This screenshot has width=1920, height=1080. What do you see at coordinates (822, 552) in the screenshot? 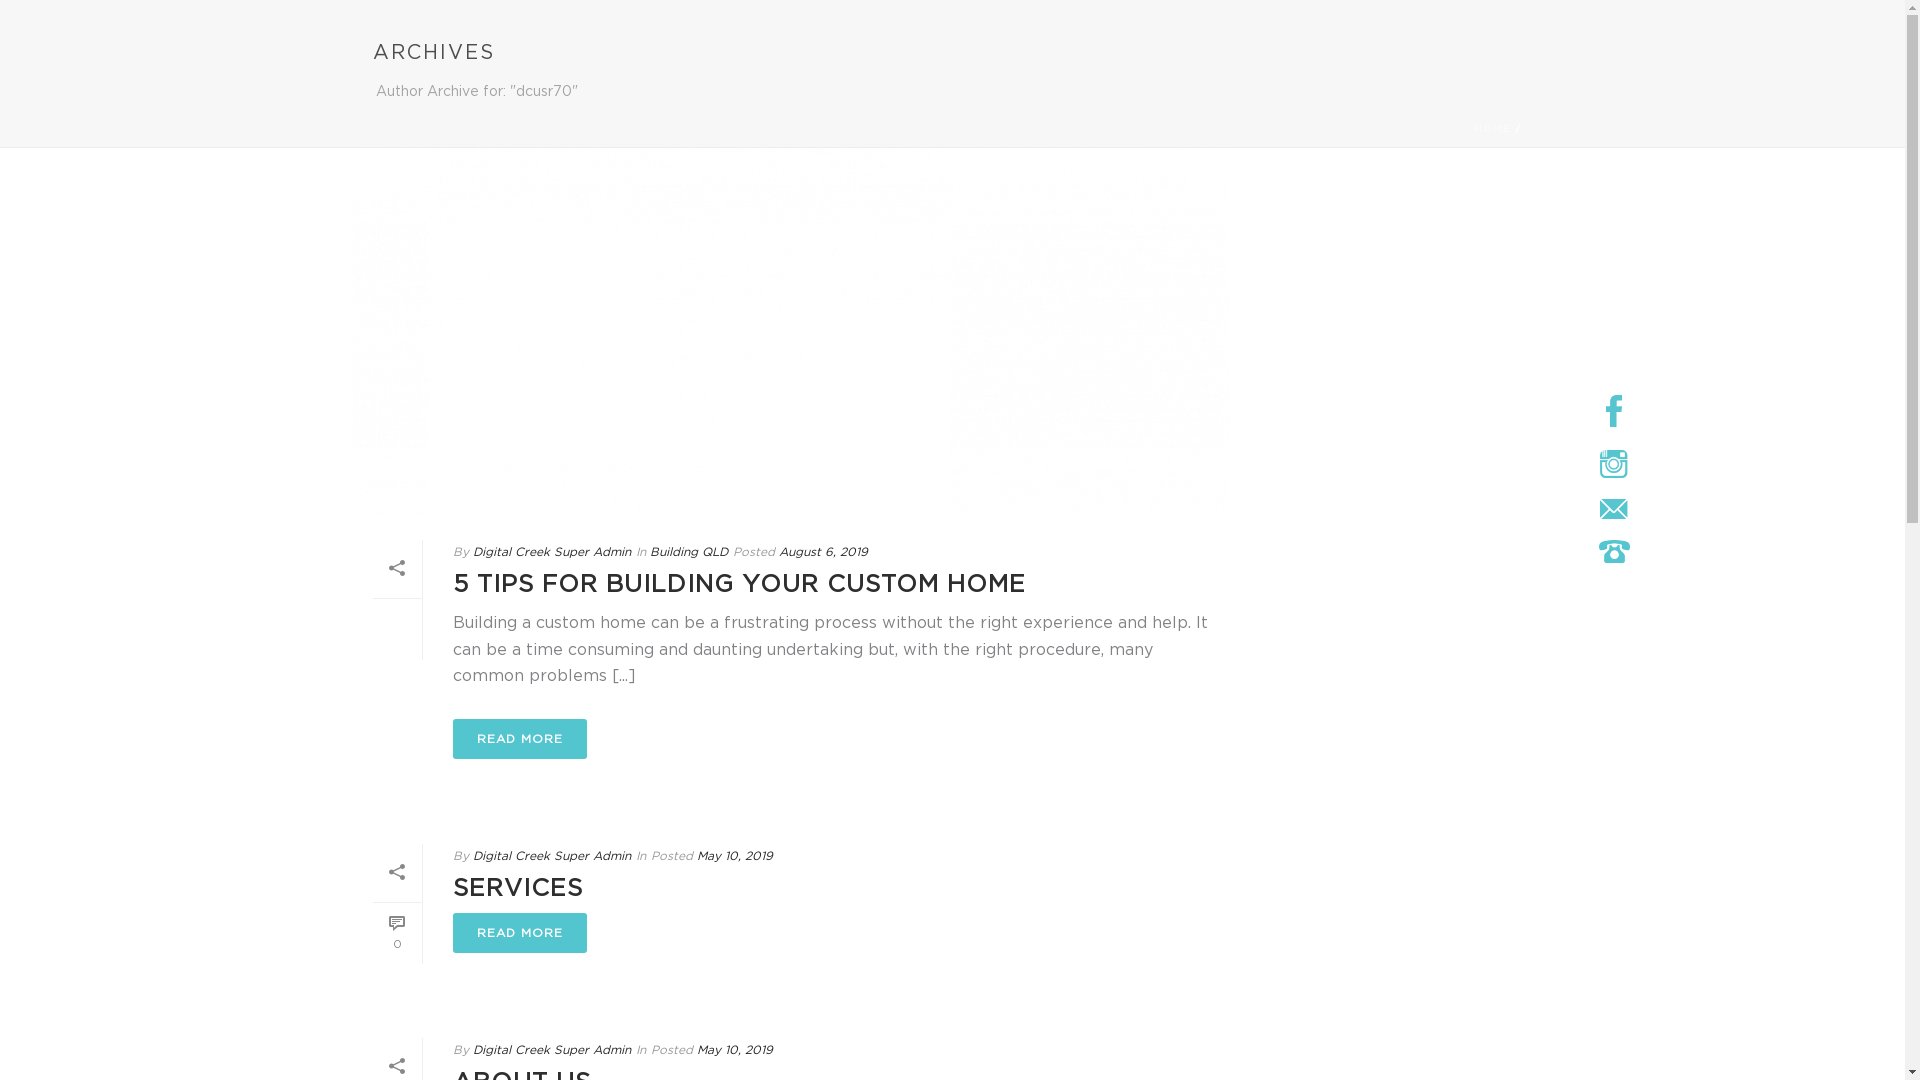
I see `August 6, 2019` at bounding box center [822, 552].